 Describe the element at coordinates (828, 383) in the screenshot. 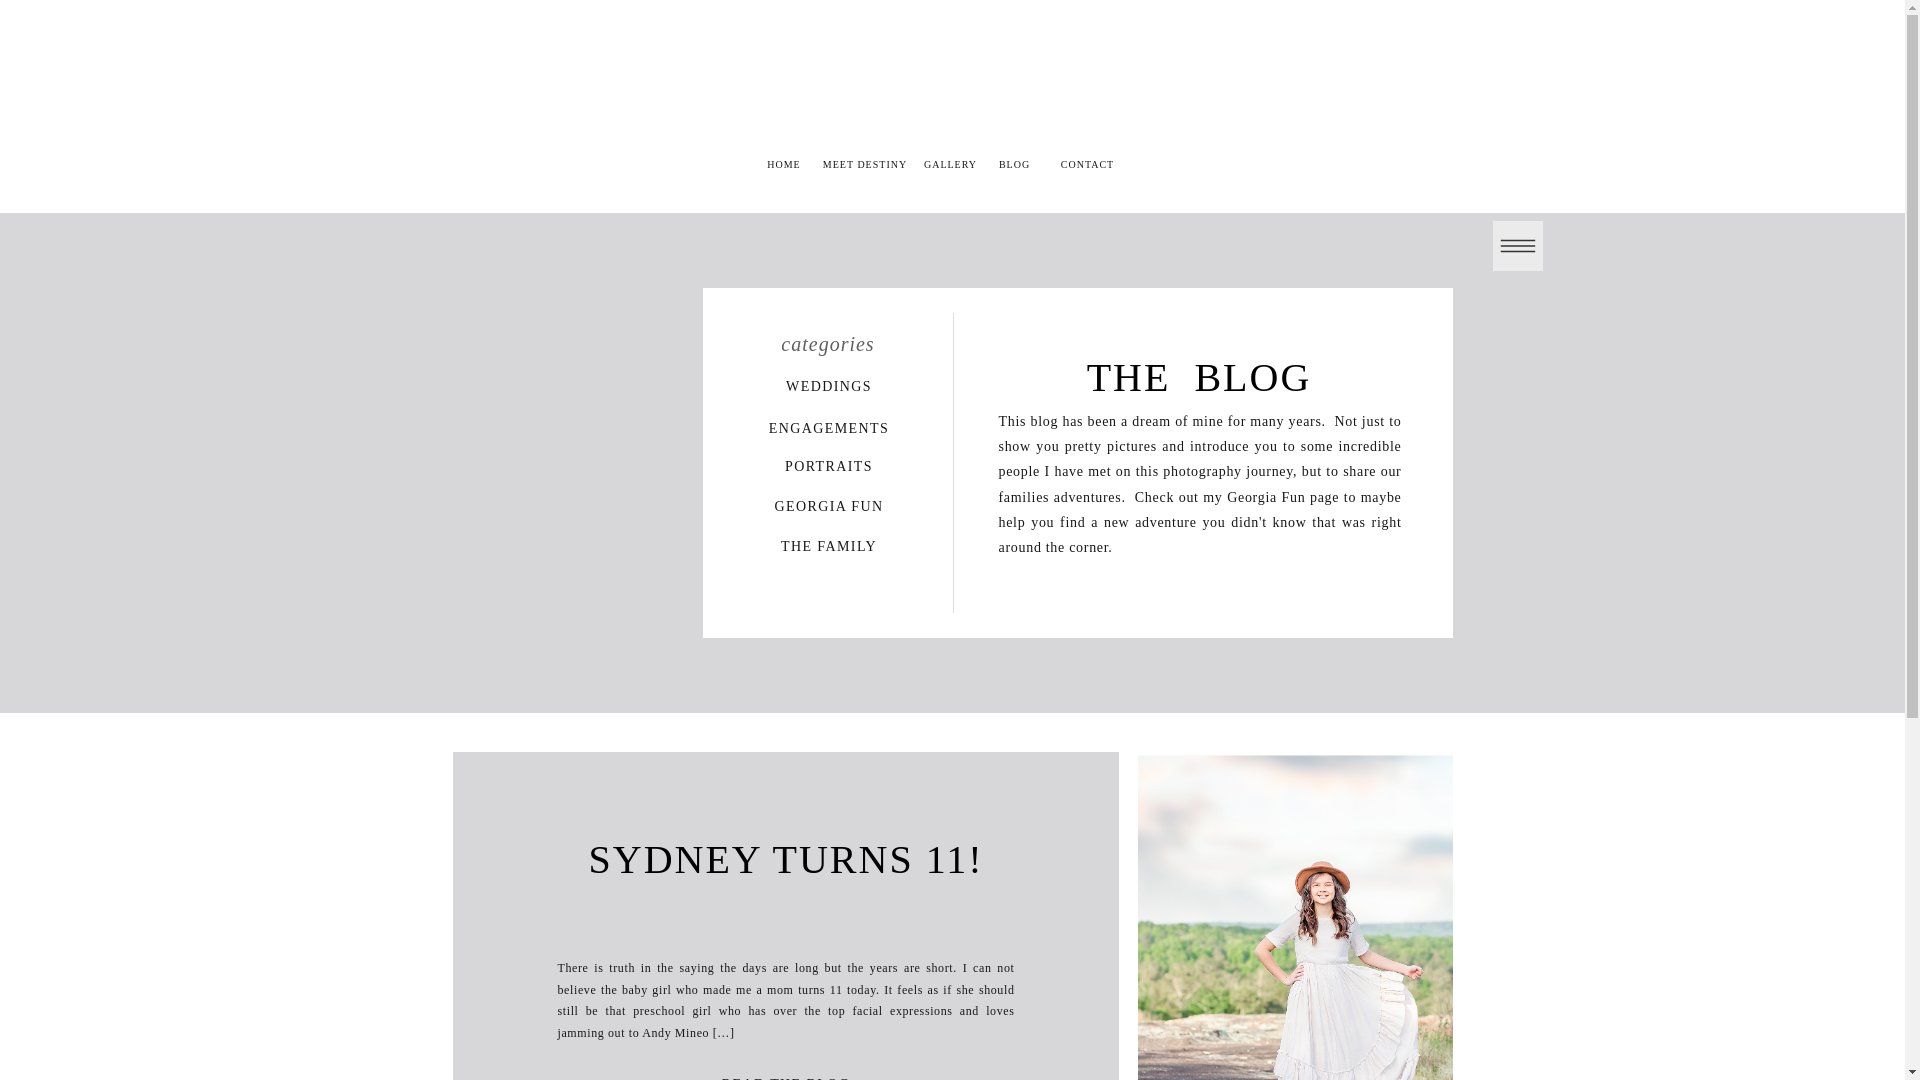

I see `WEDDINGS` at that location.